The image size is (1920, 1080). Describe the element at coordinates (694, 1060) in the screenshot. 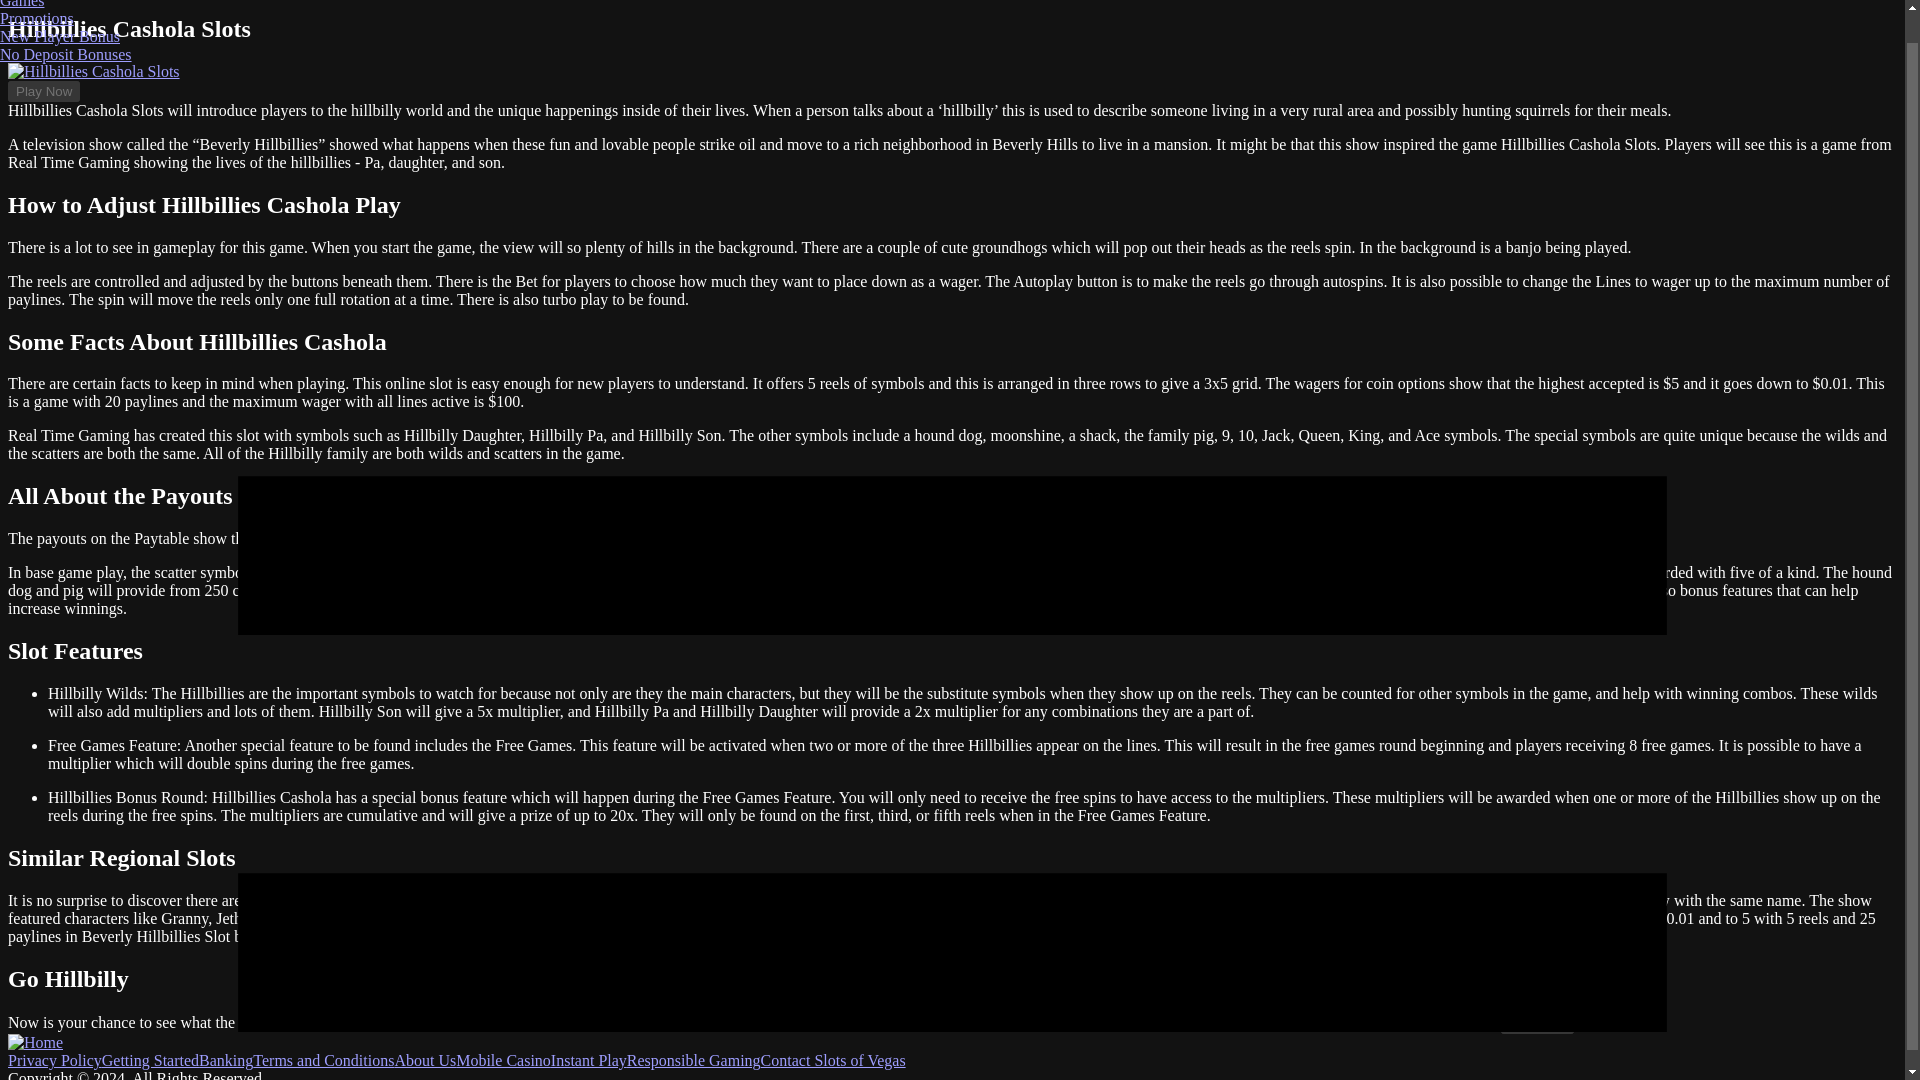

I see `Responsible Gaming` at that location.